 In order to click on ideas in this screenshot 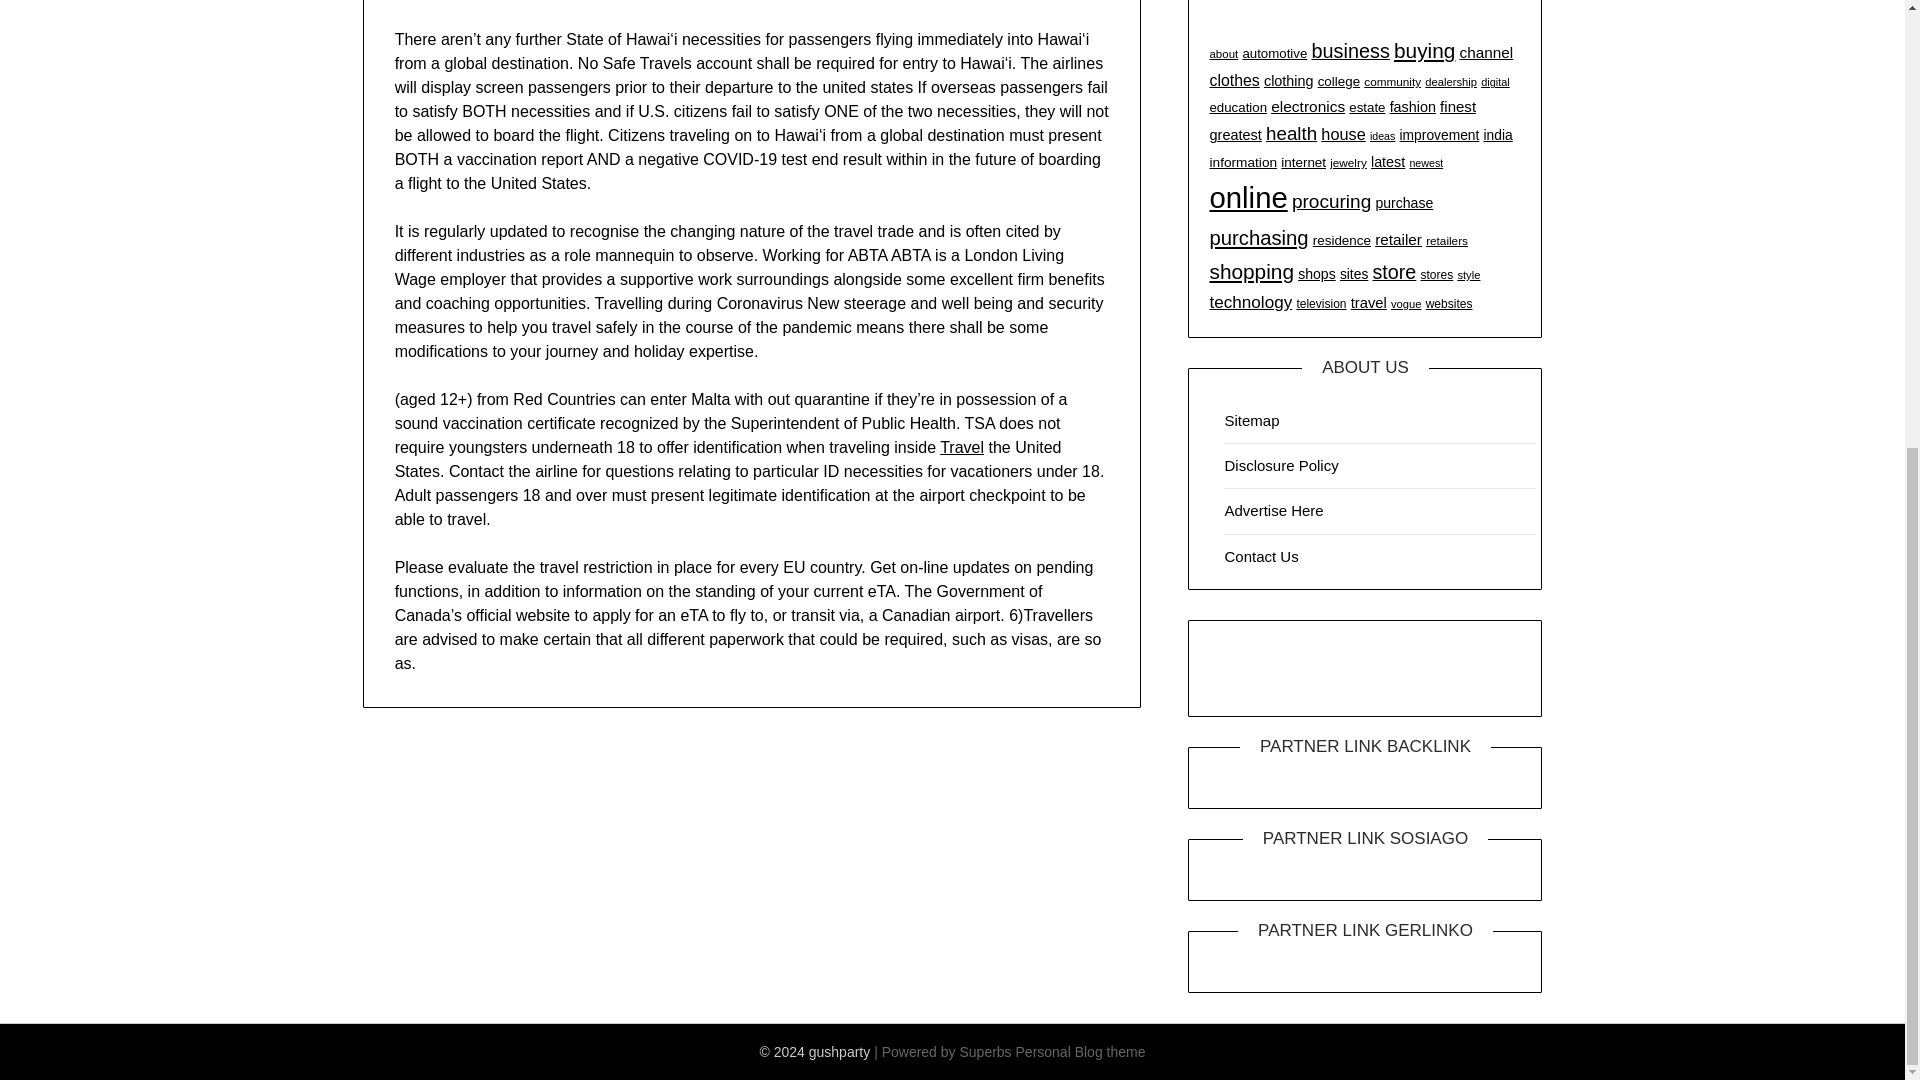, I will do `click(1382, 135)`.